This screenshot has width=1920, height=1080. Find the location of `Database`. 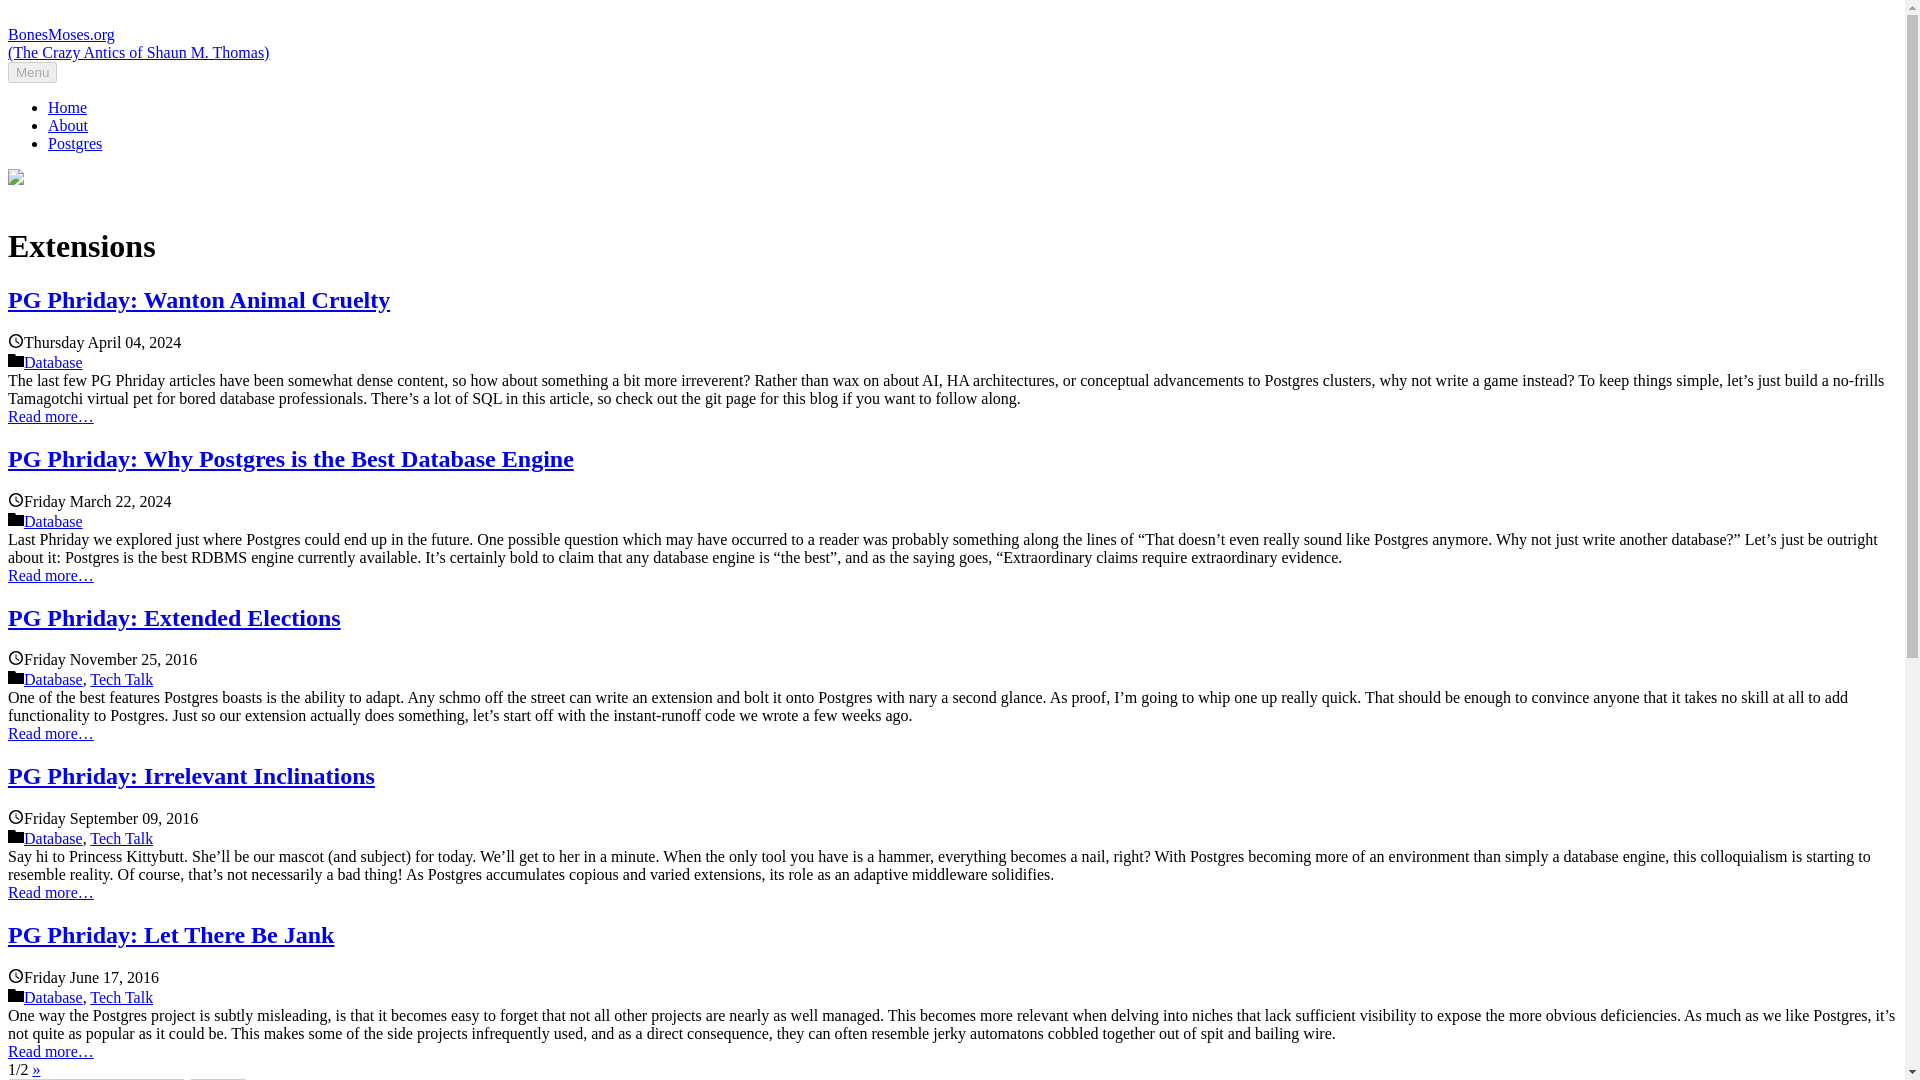

Database is located at coordinates (52, 362).